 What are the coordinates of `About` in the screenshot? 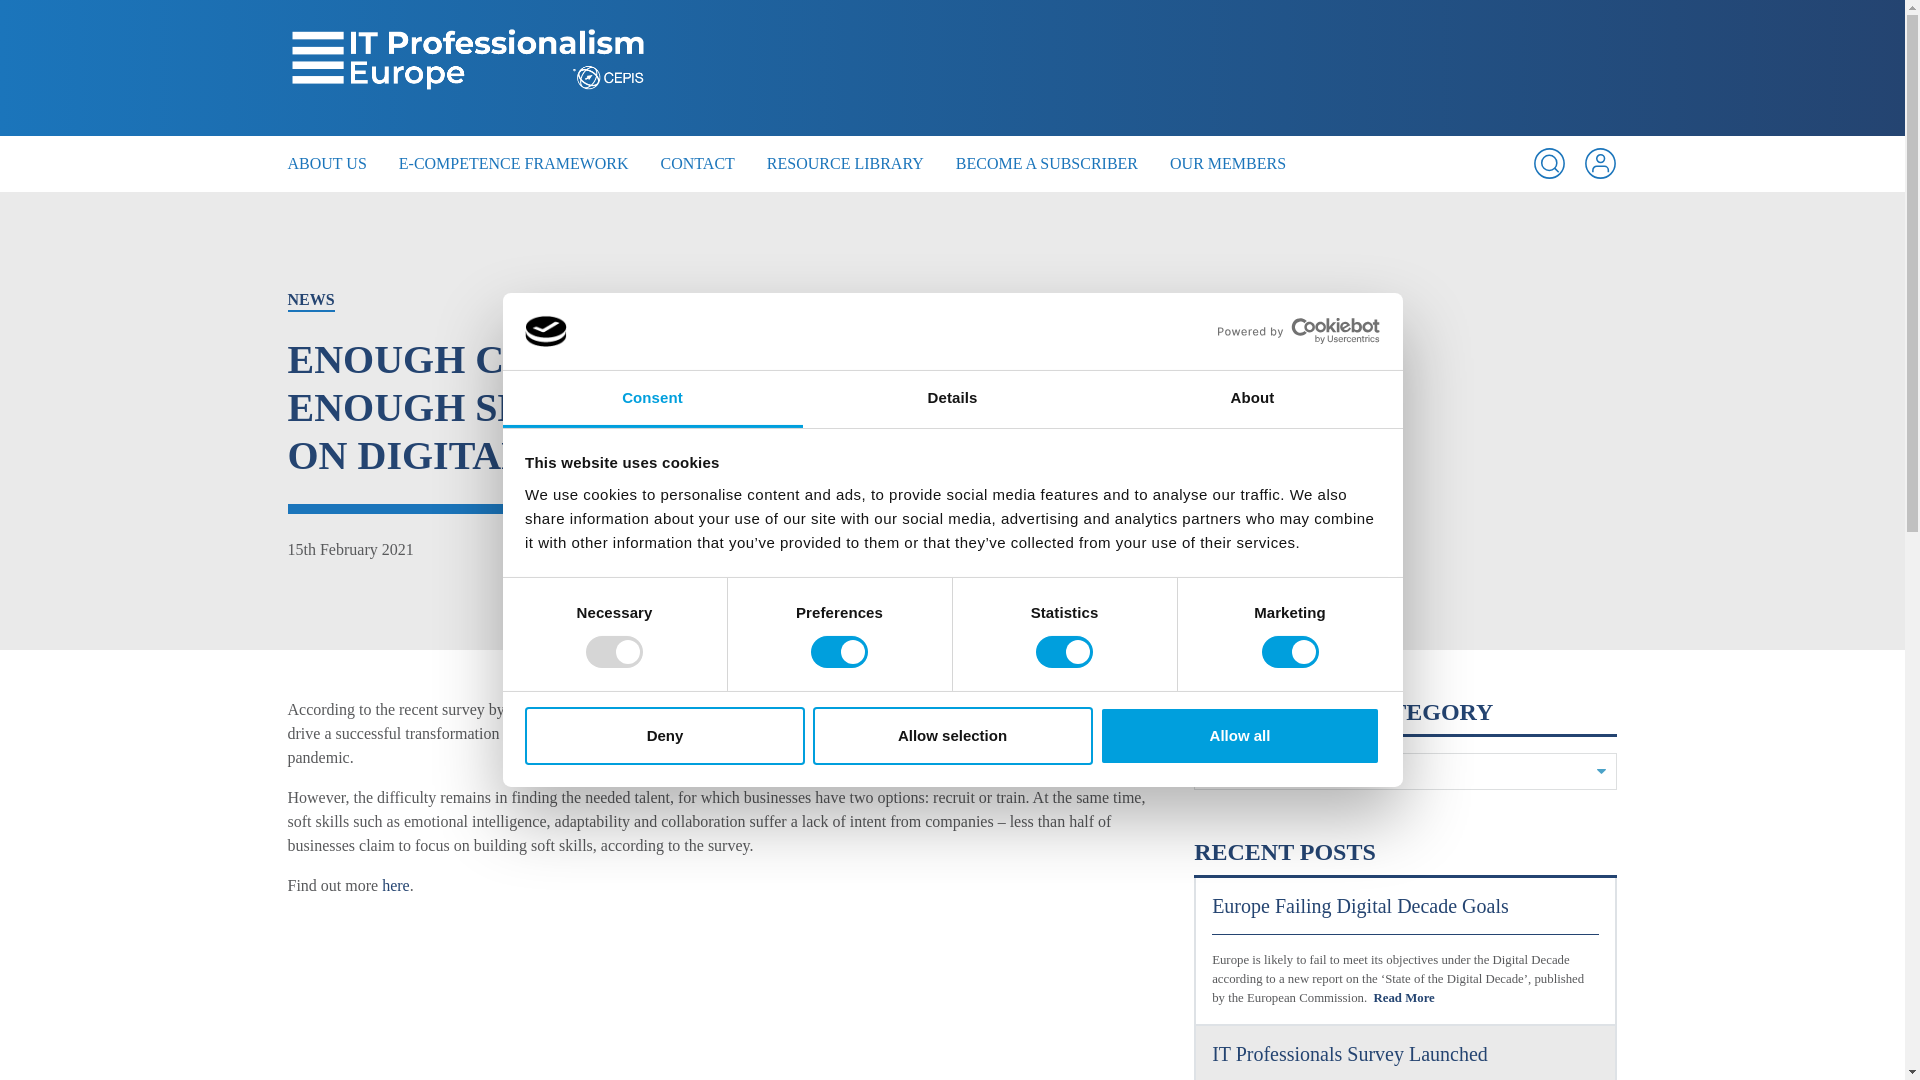 It's located at (1252, 399).